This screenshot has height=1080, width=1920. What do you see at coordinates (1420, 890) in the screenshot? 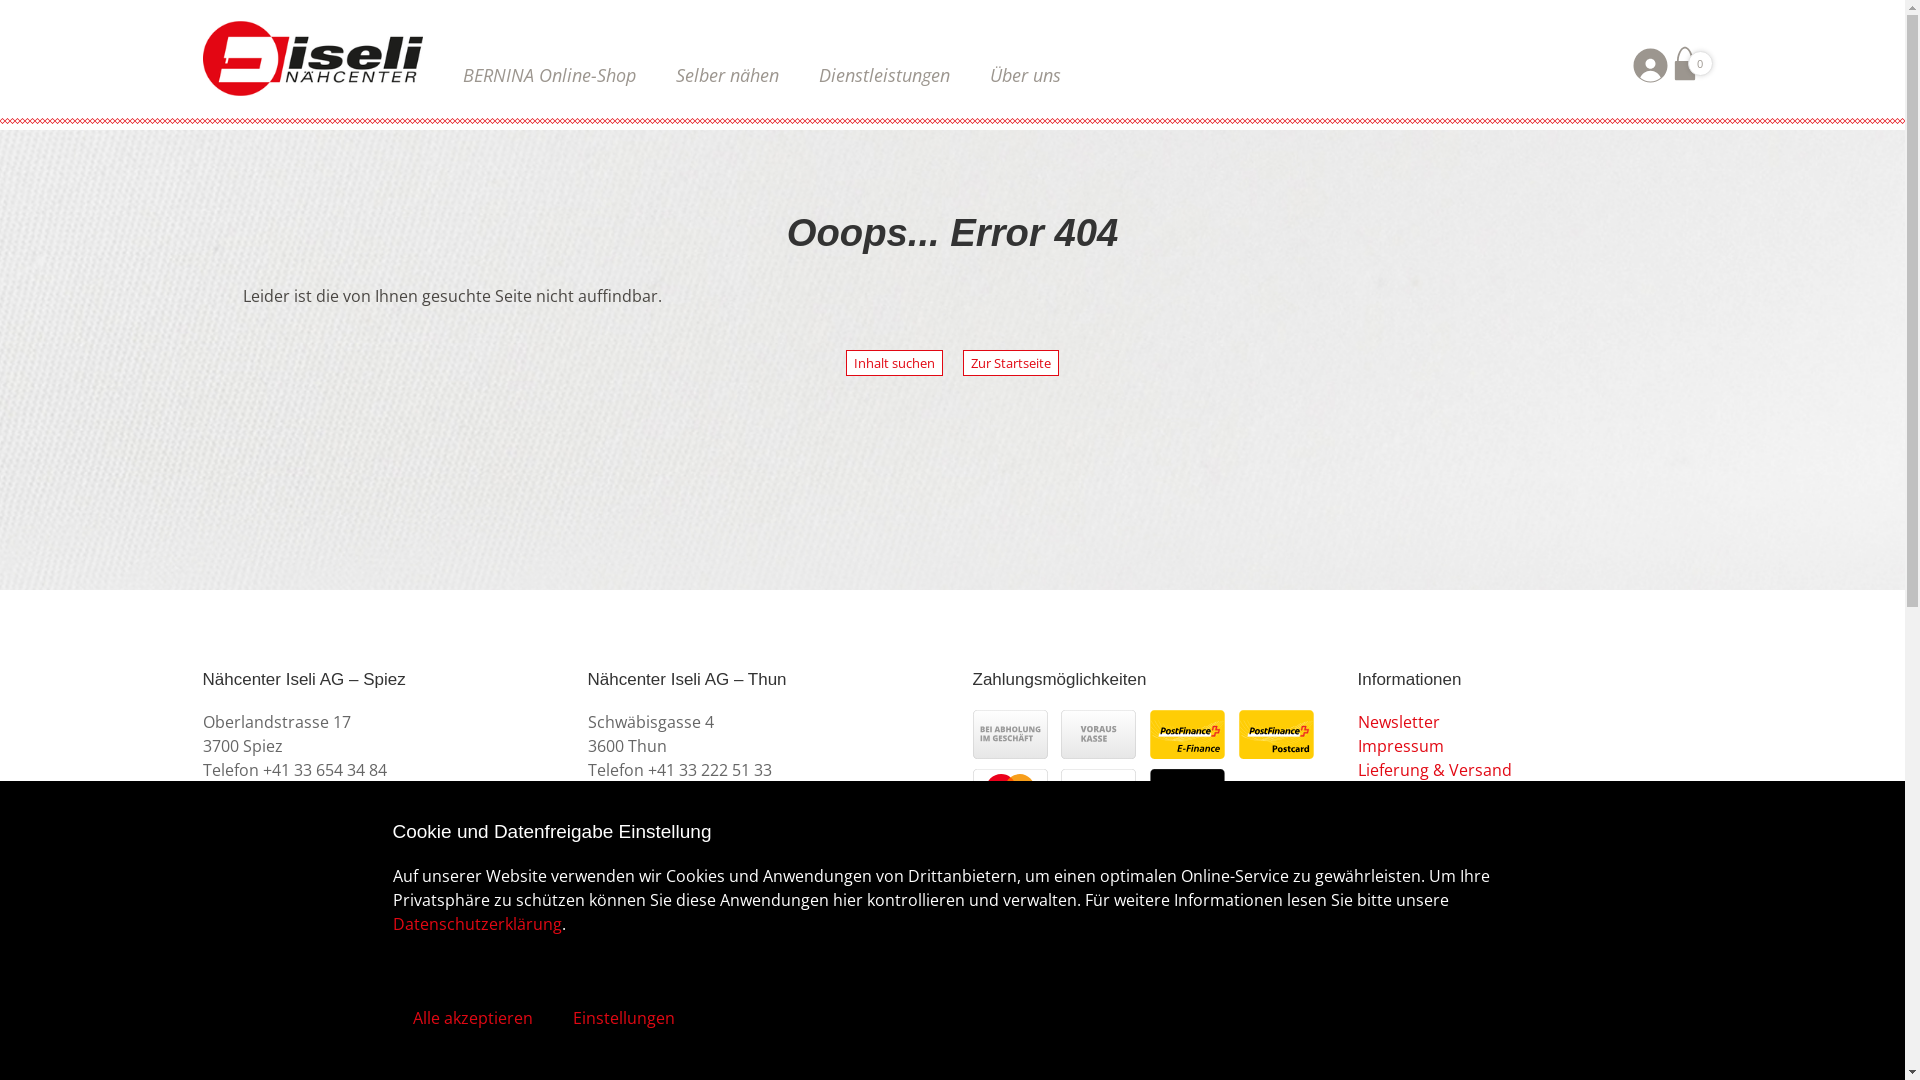
I see `YouTube: Bernina International AG` at bounding box center [1420, 890].